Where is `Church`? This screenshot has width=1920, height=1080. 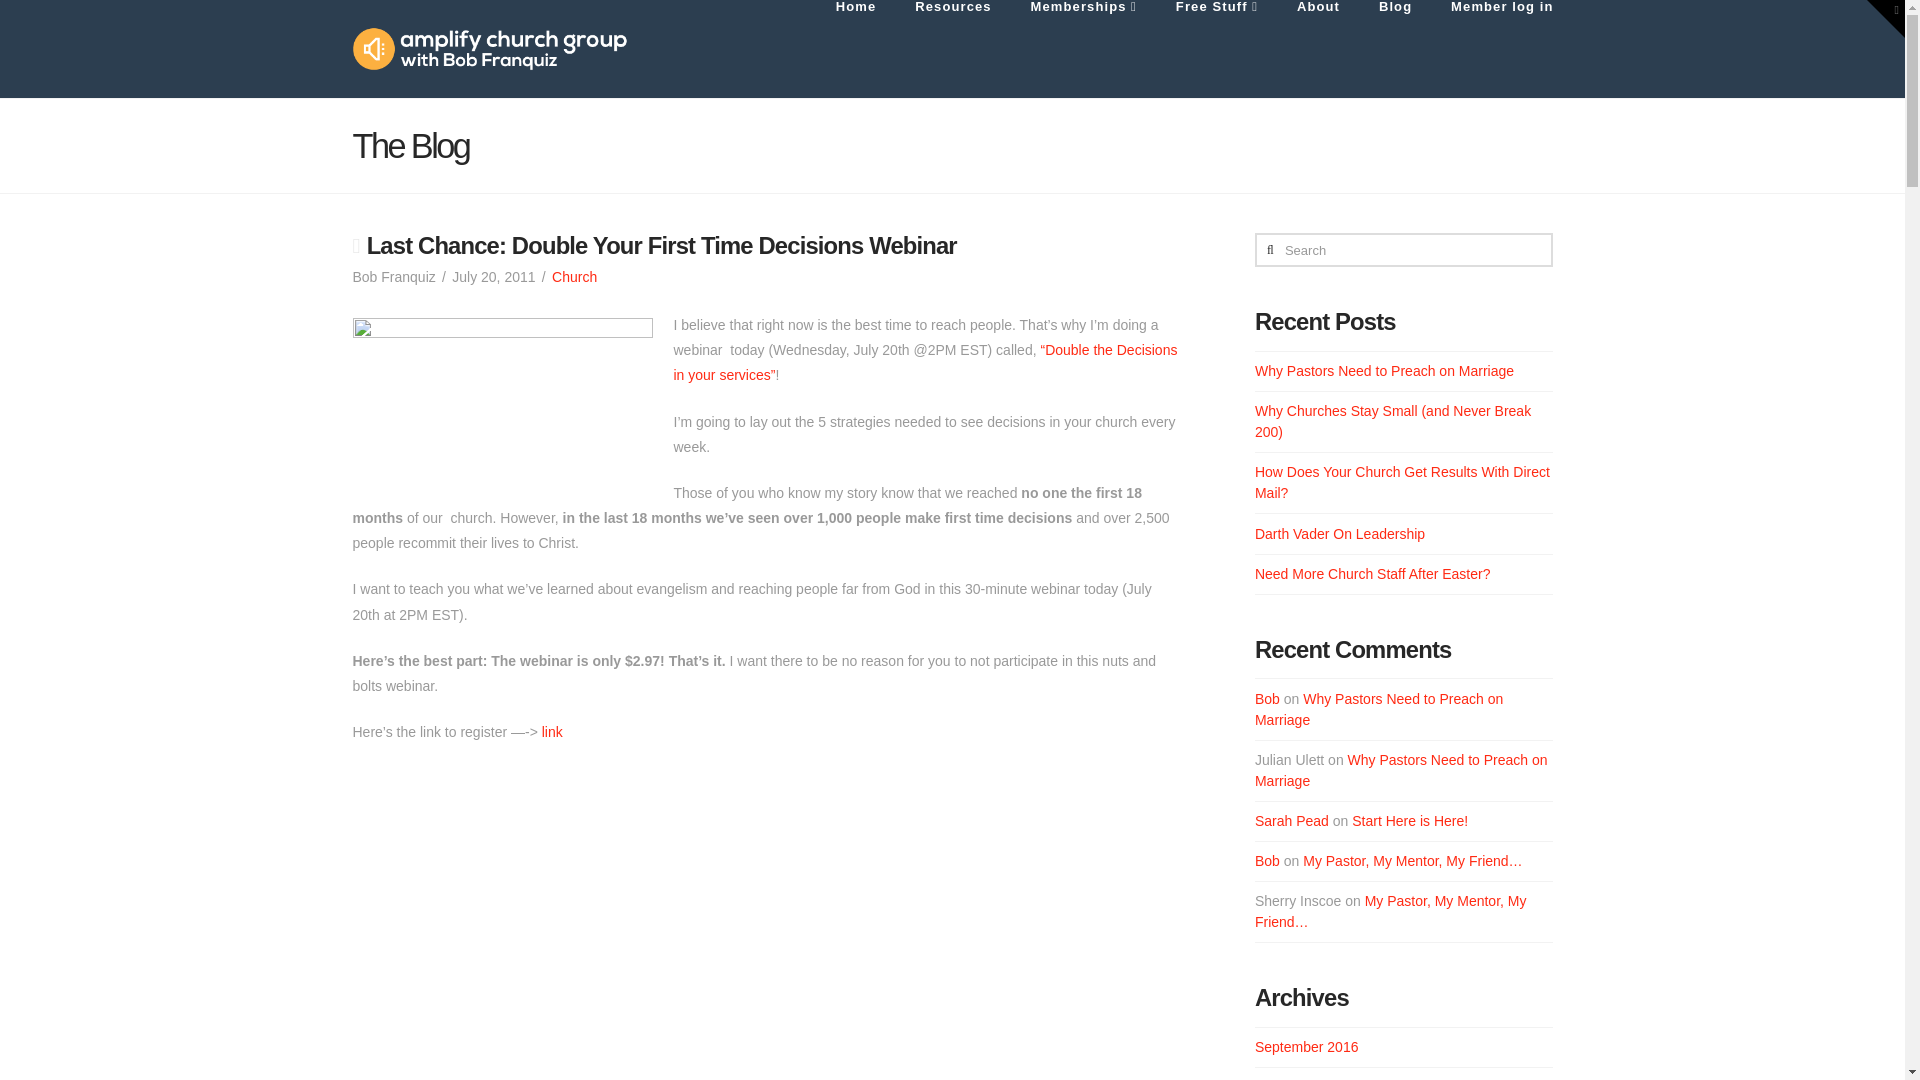 Church is located at coordinates (574, 276).